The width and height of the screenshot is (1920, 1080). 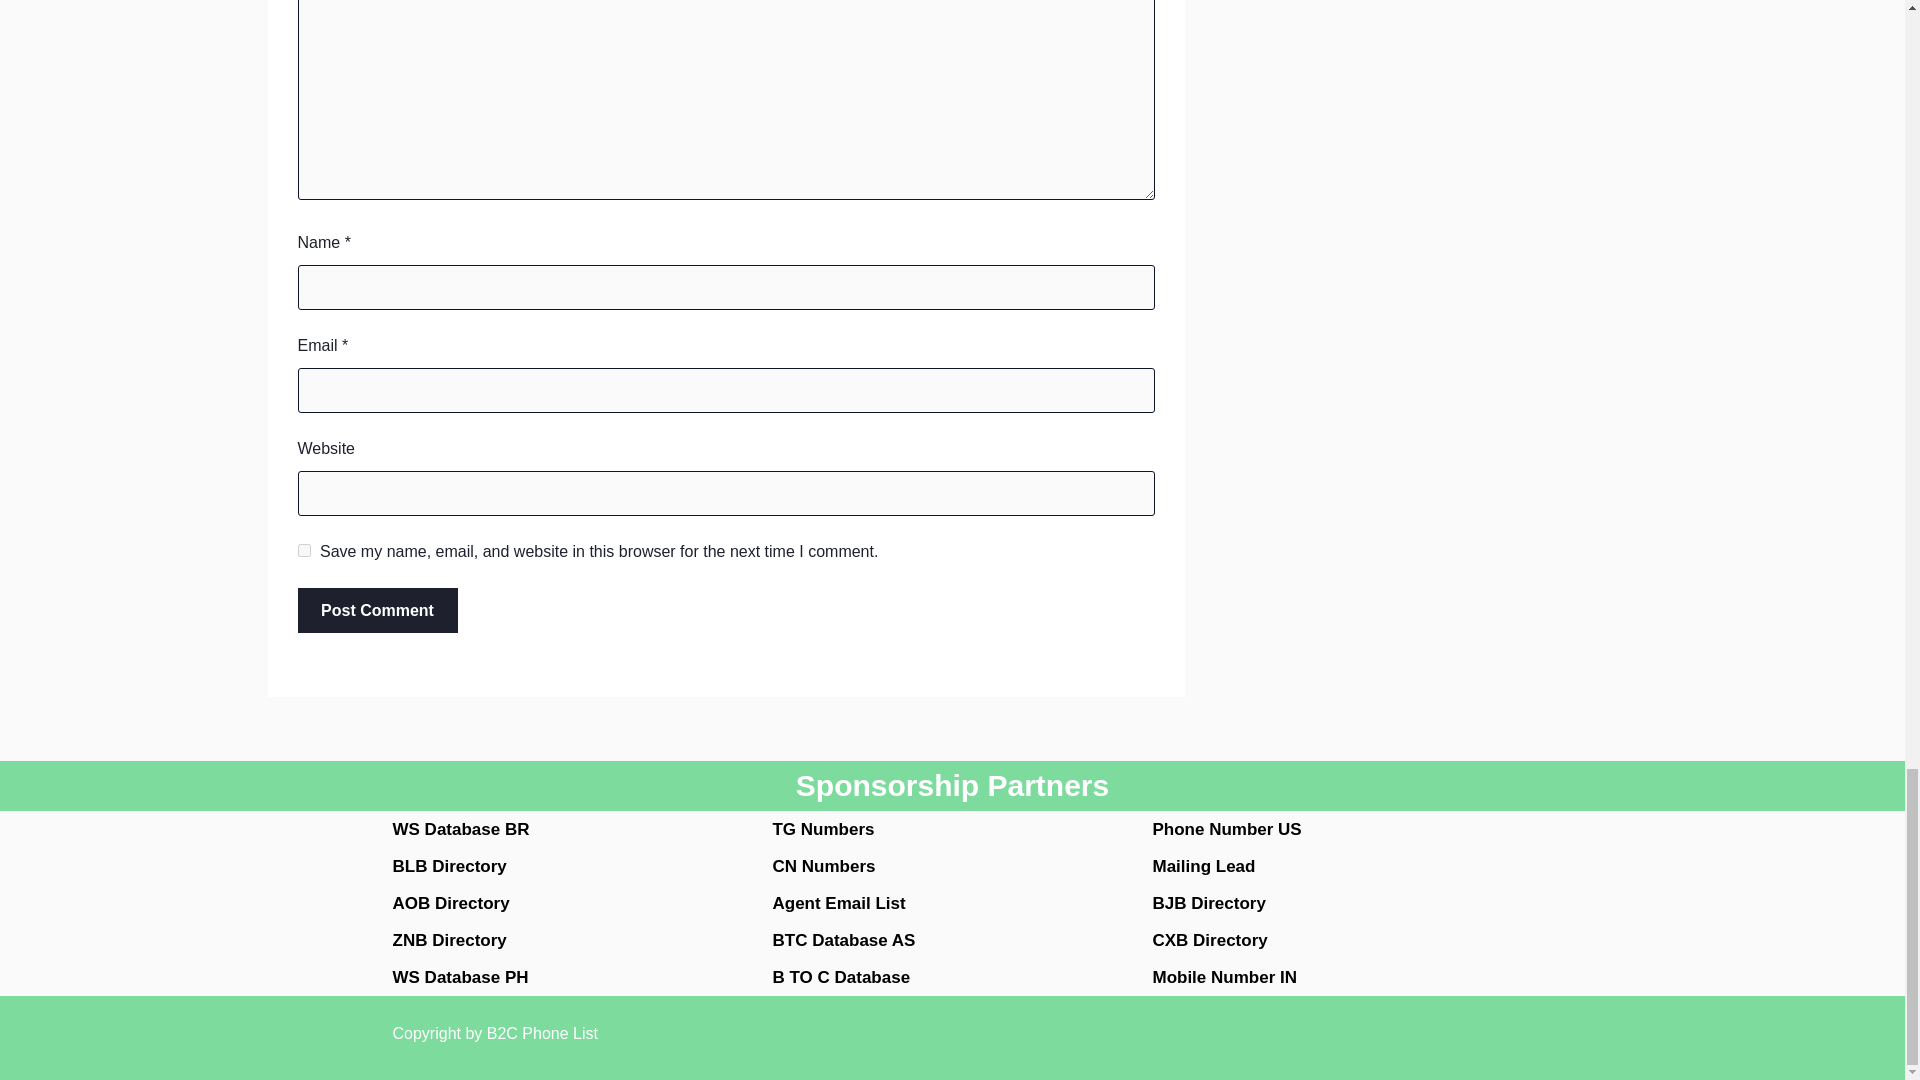 I want to click on CN Numbers, so click(x=823, y=866).